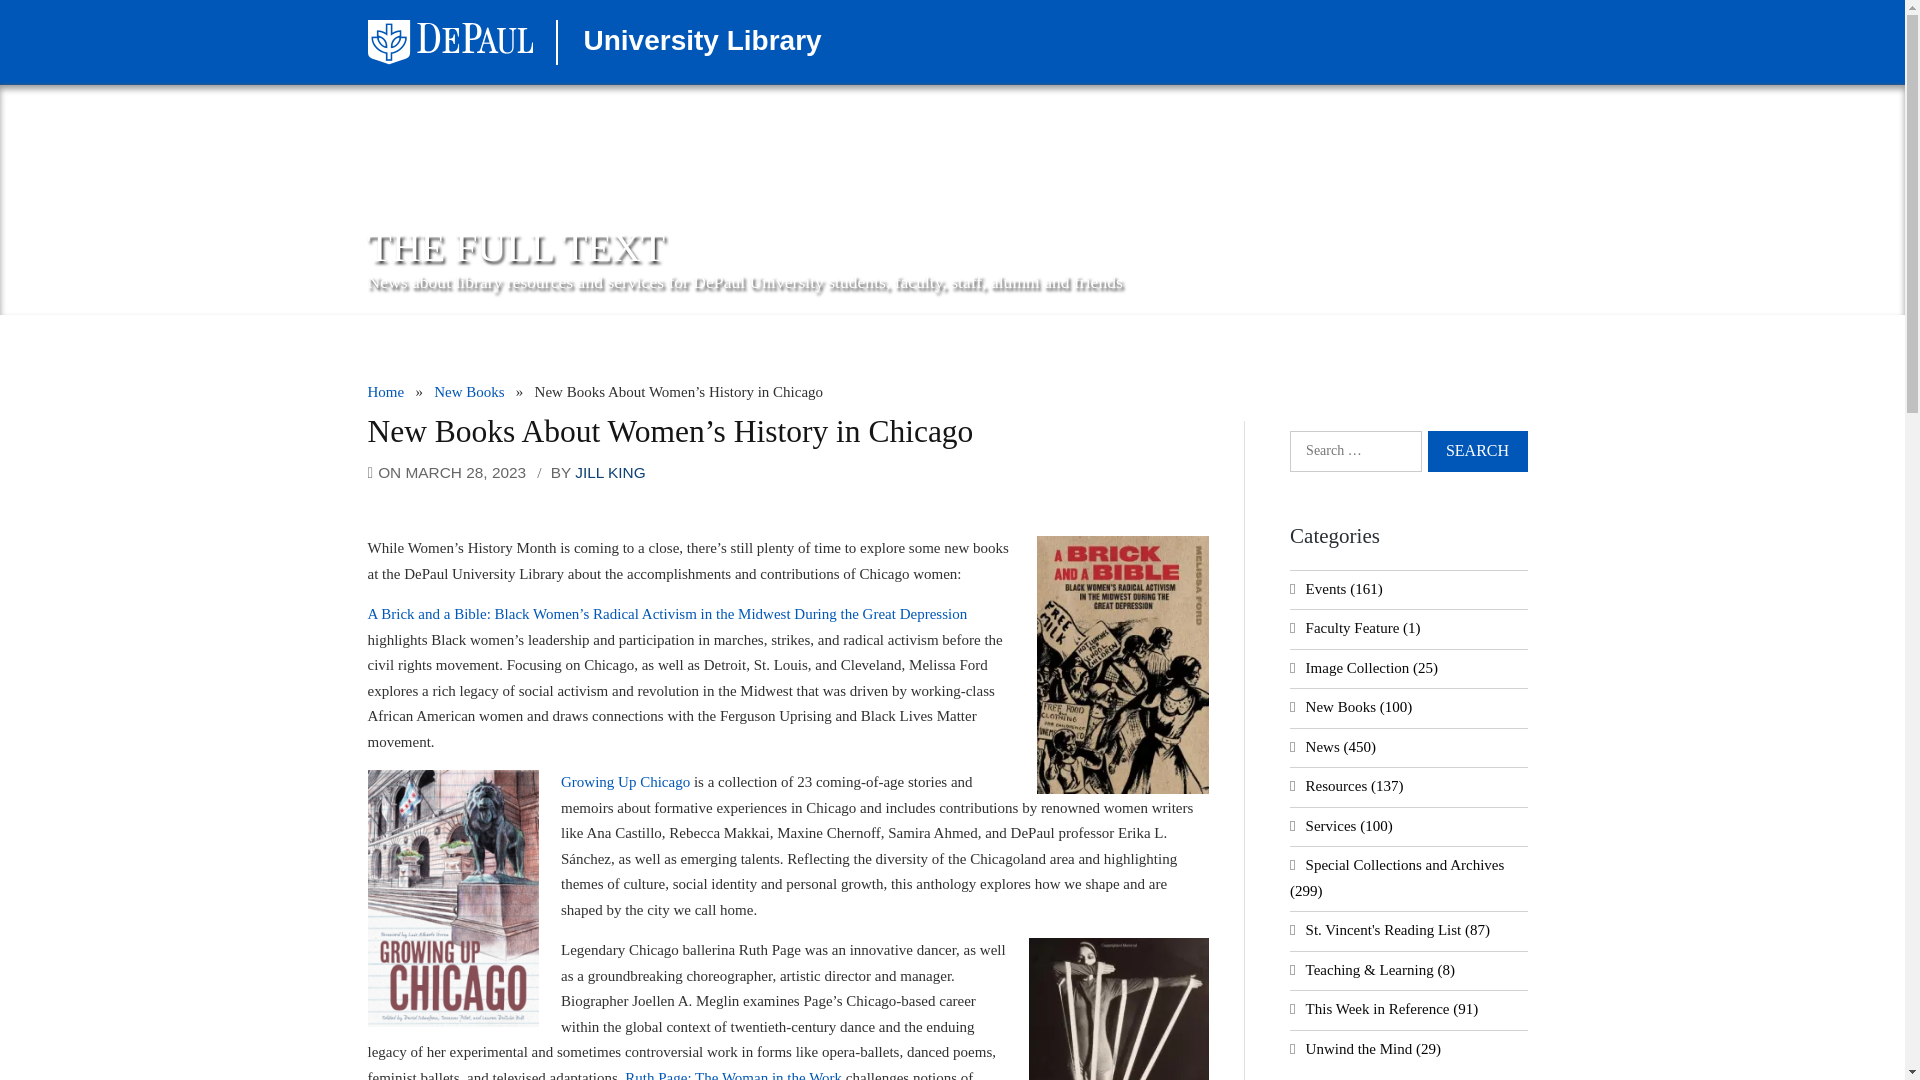  What do you see at coordinates (386, 392) in the screenshot?
I see `Home` at bounding box center [386, 392].